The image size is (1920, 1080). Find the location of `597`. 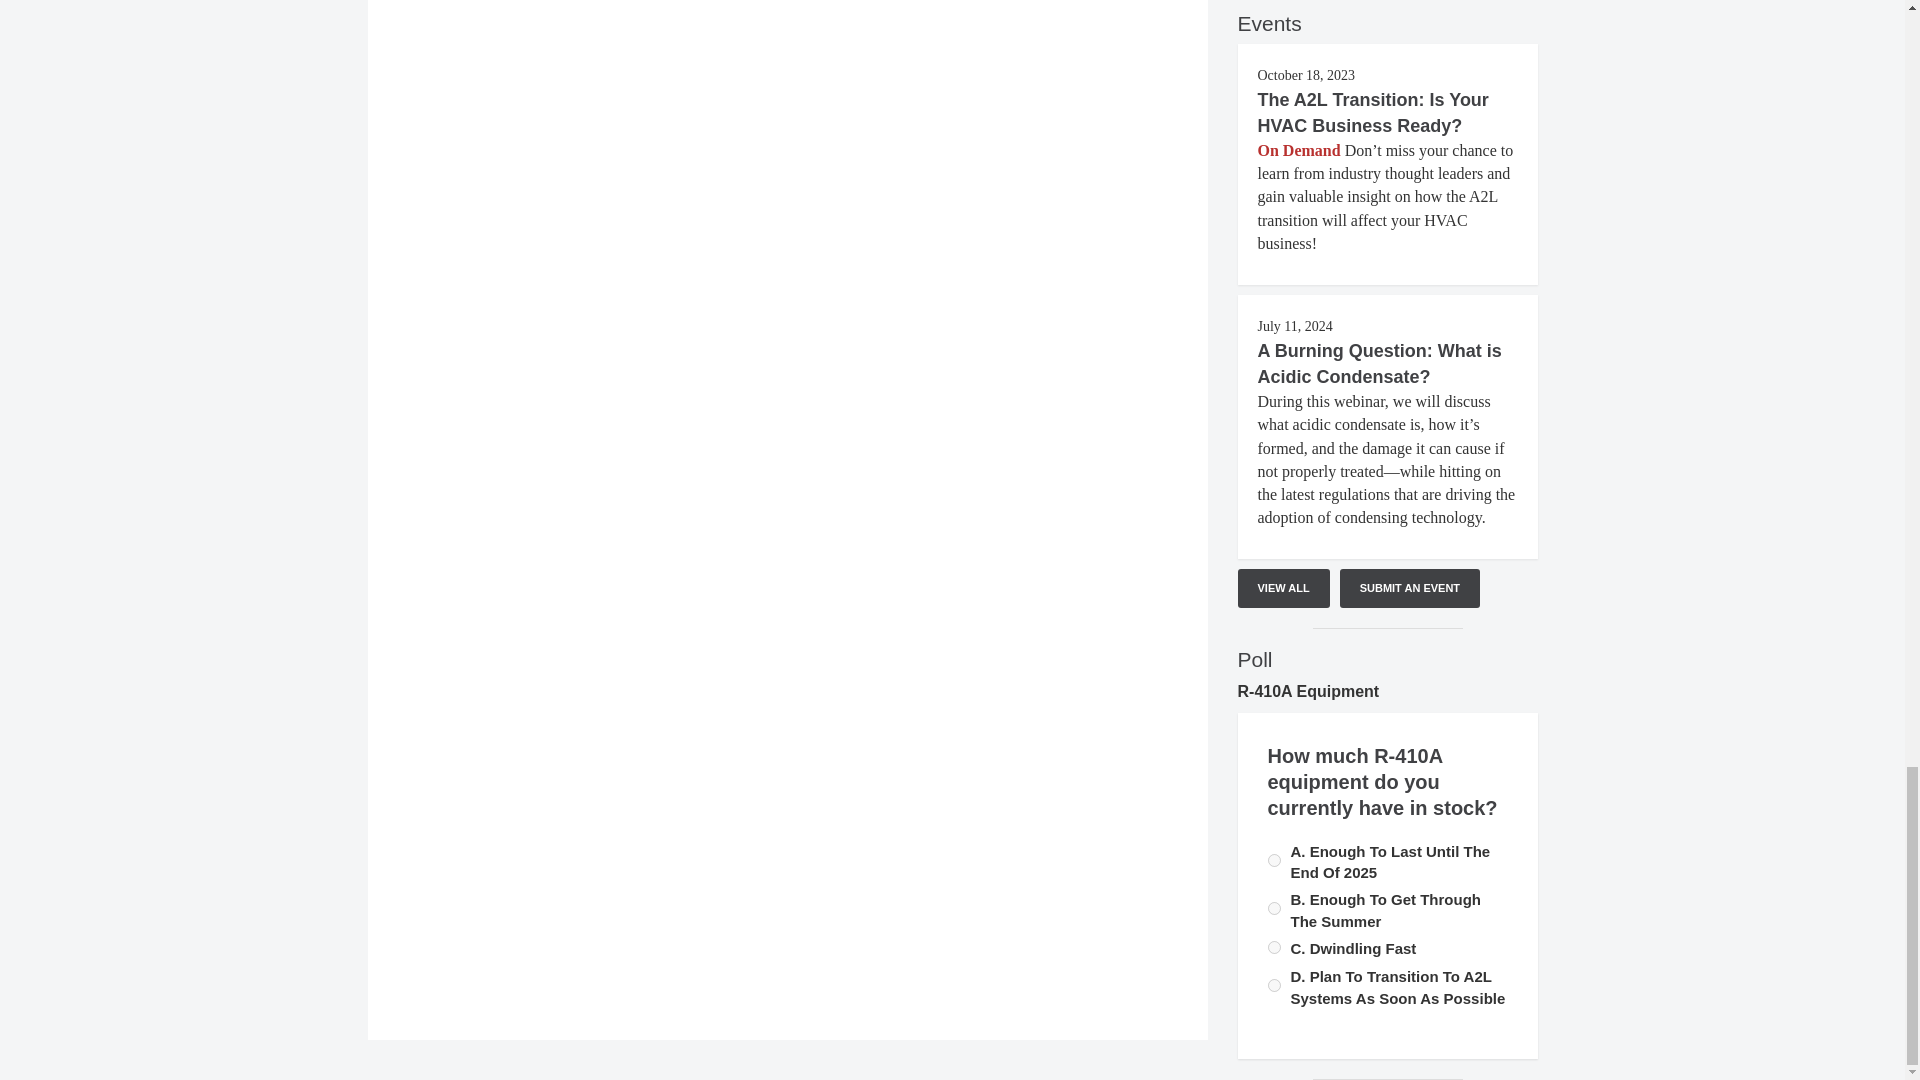

597 is located at coordinates (1274, 860).